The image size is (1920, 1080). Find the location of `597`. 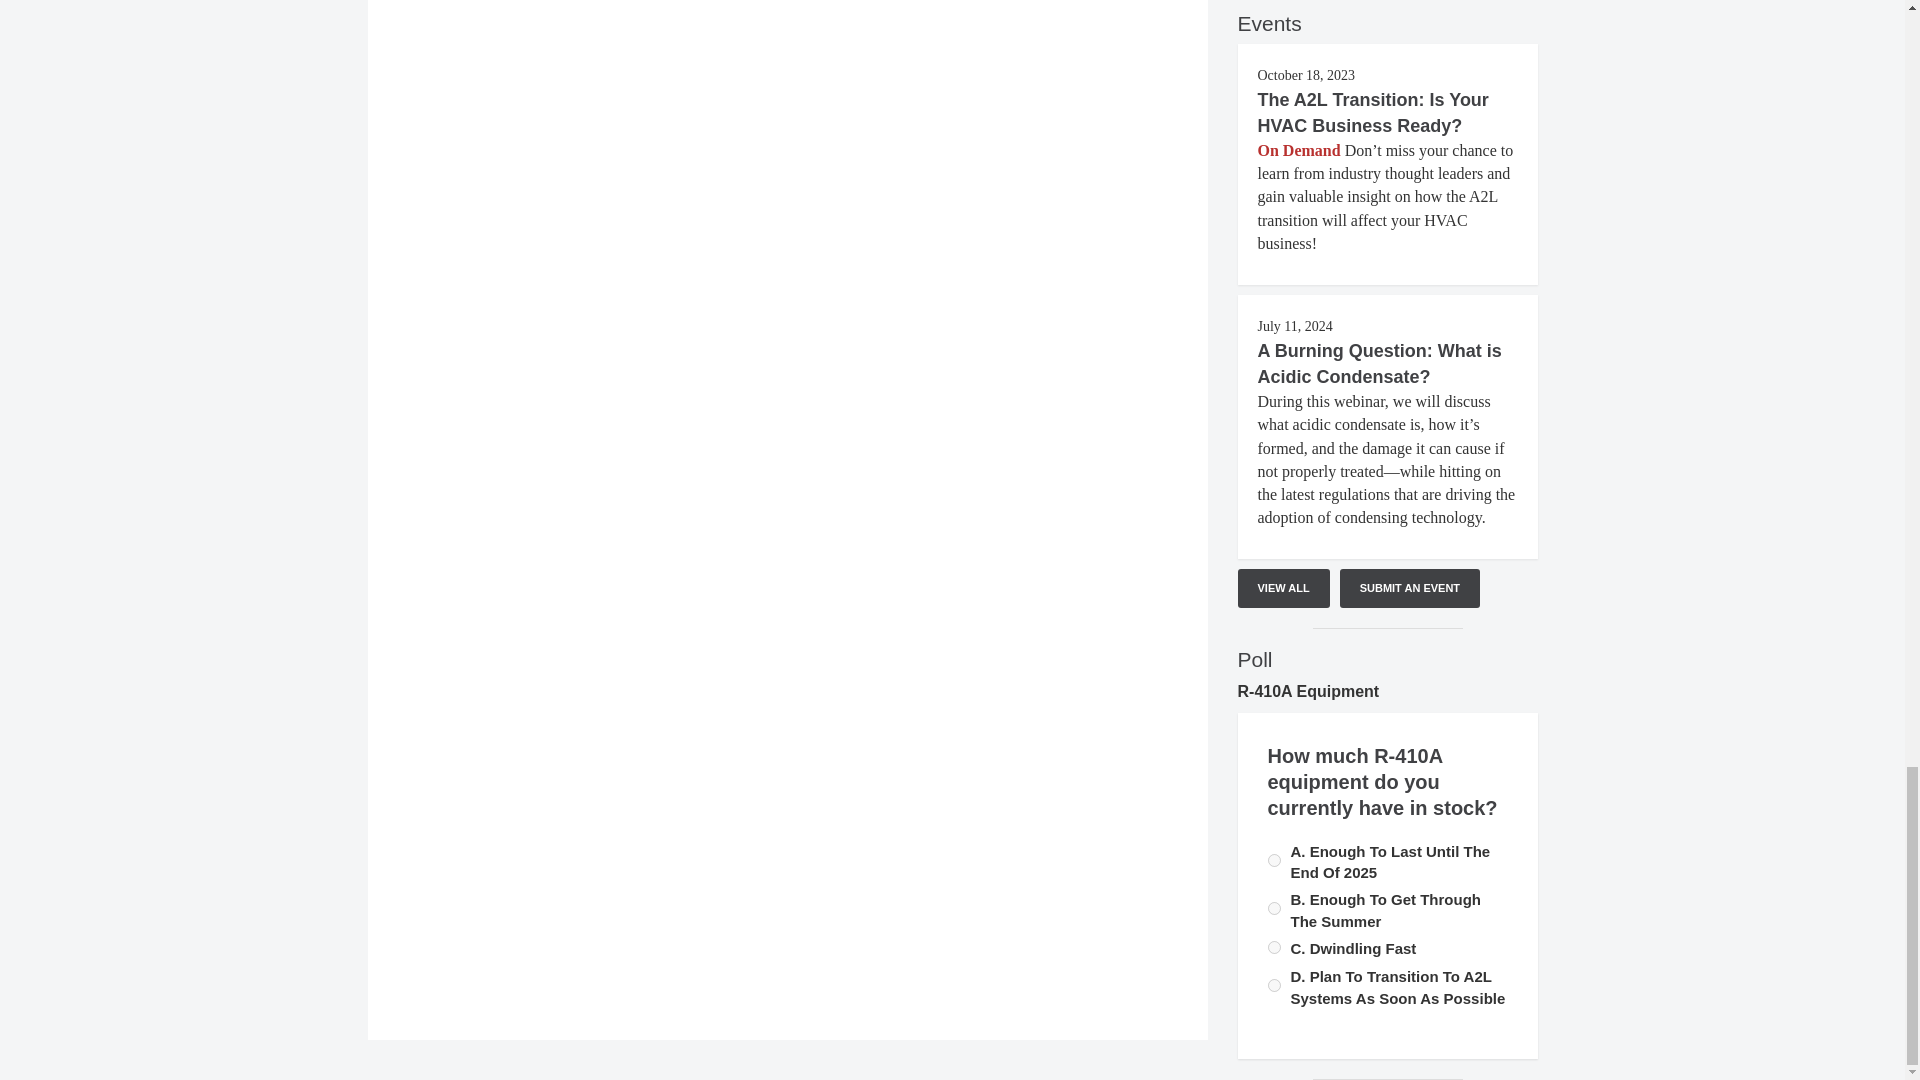

597 is located at coordinates (1274, 860).